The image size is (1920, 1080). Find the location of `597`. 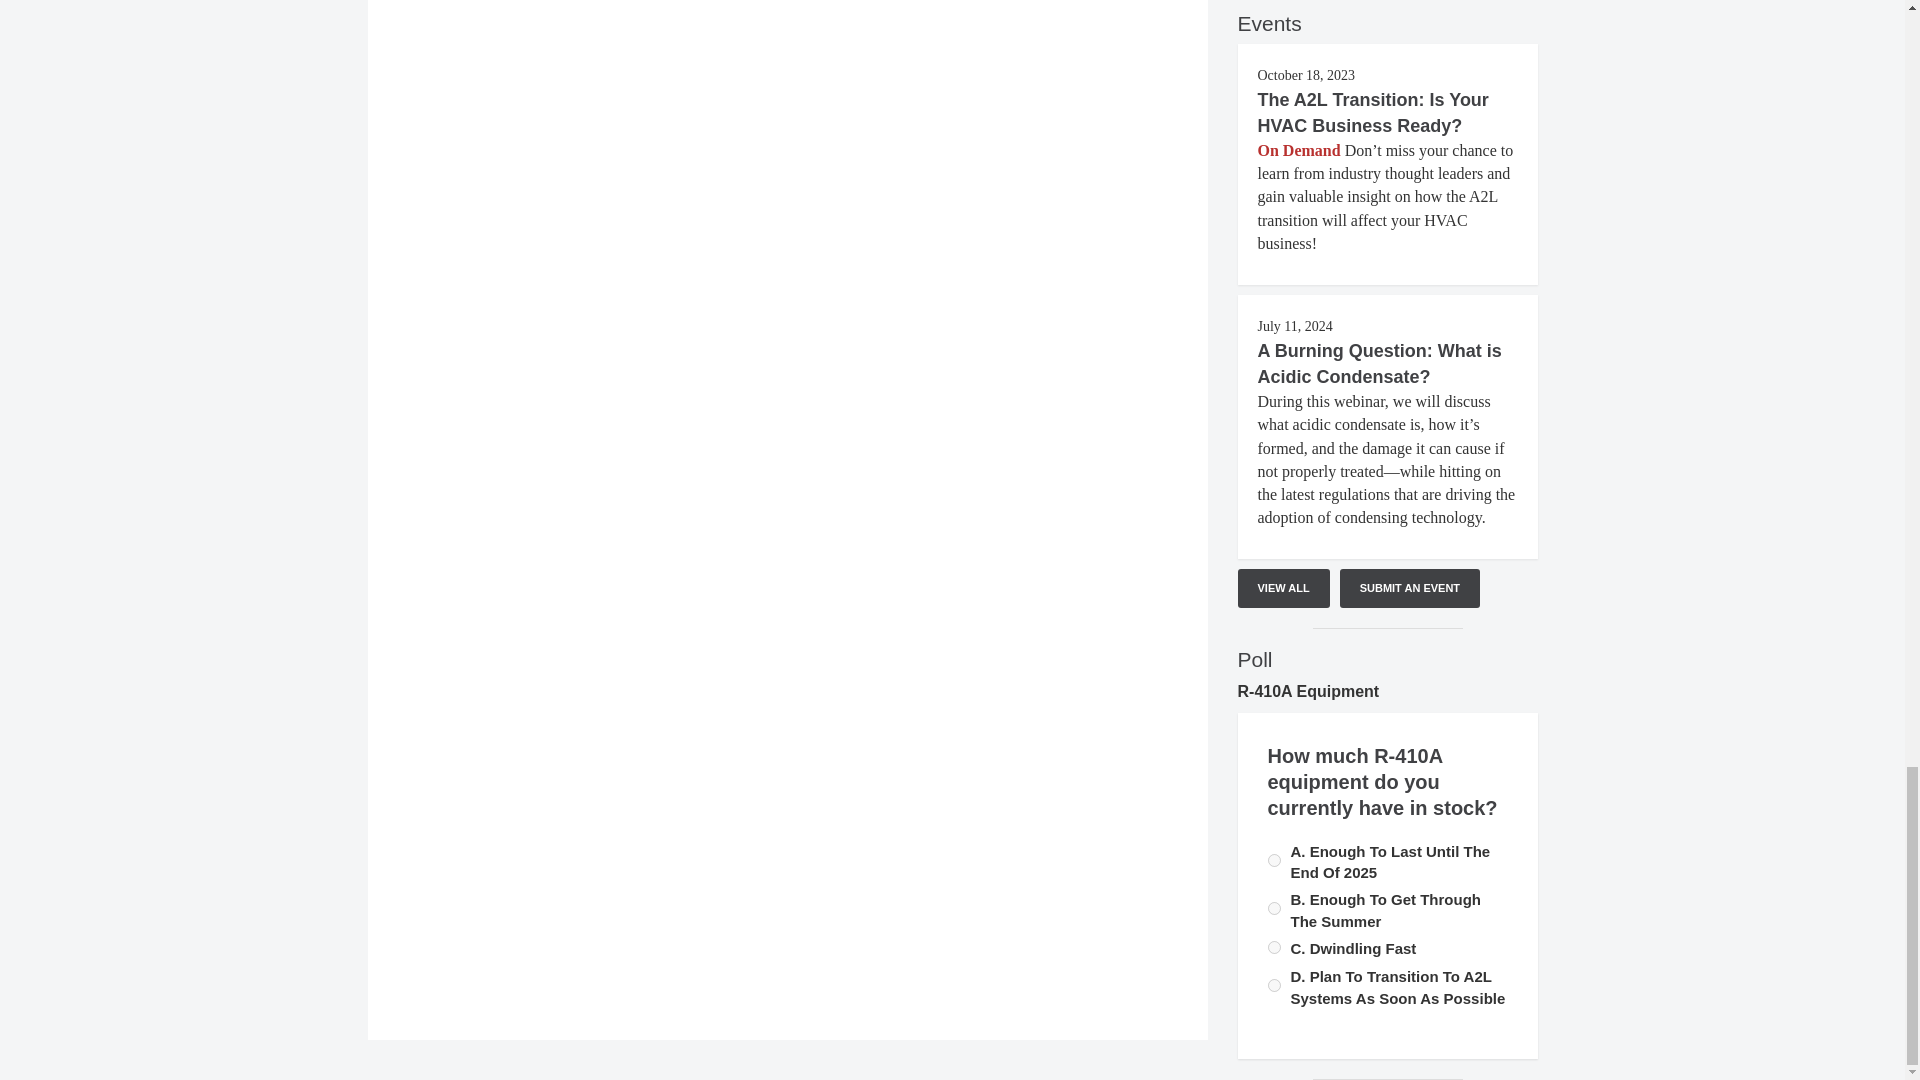

597 is located at coordinates (1274, 860).